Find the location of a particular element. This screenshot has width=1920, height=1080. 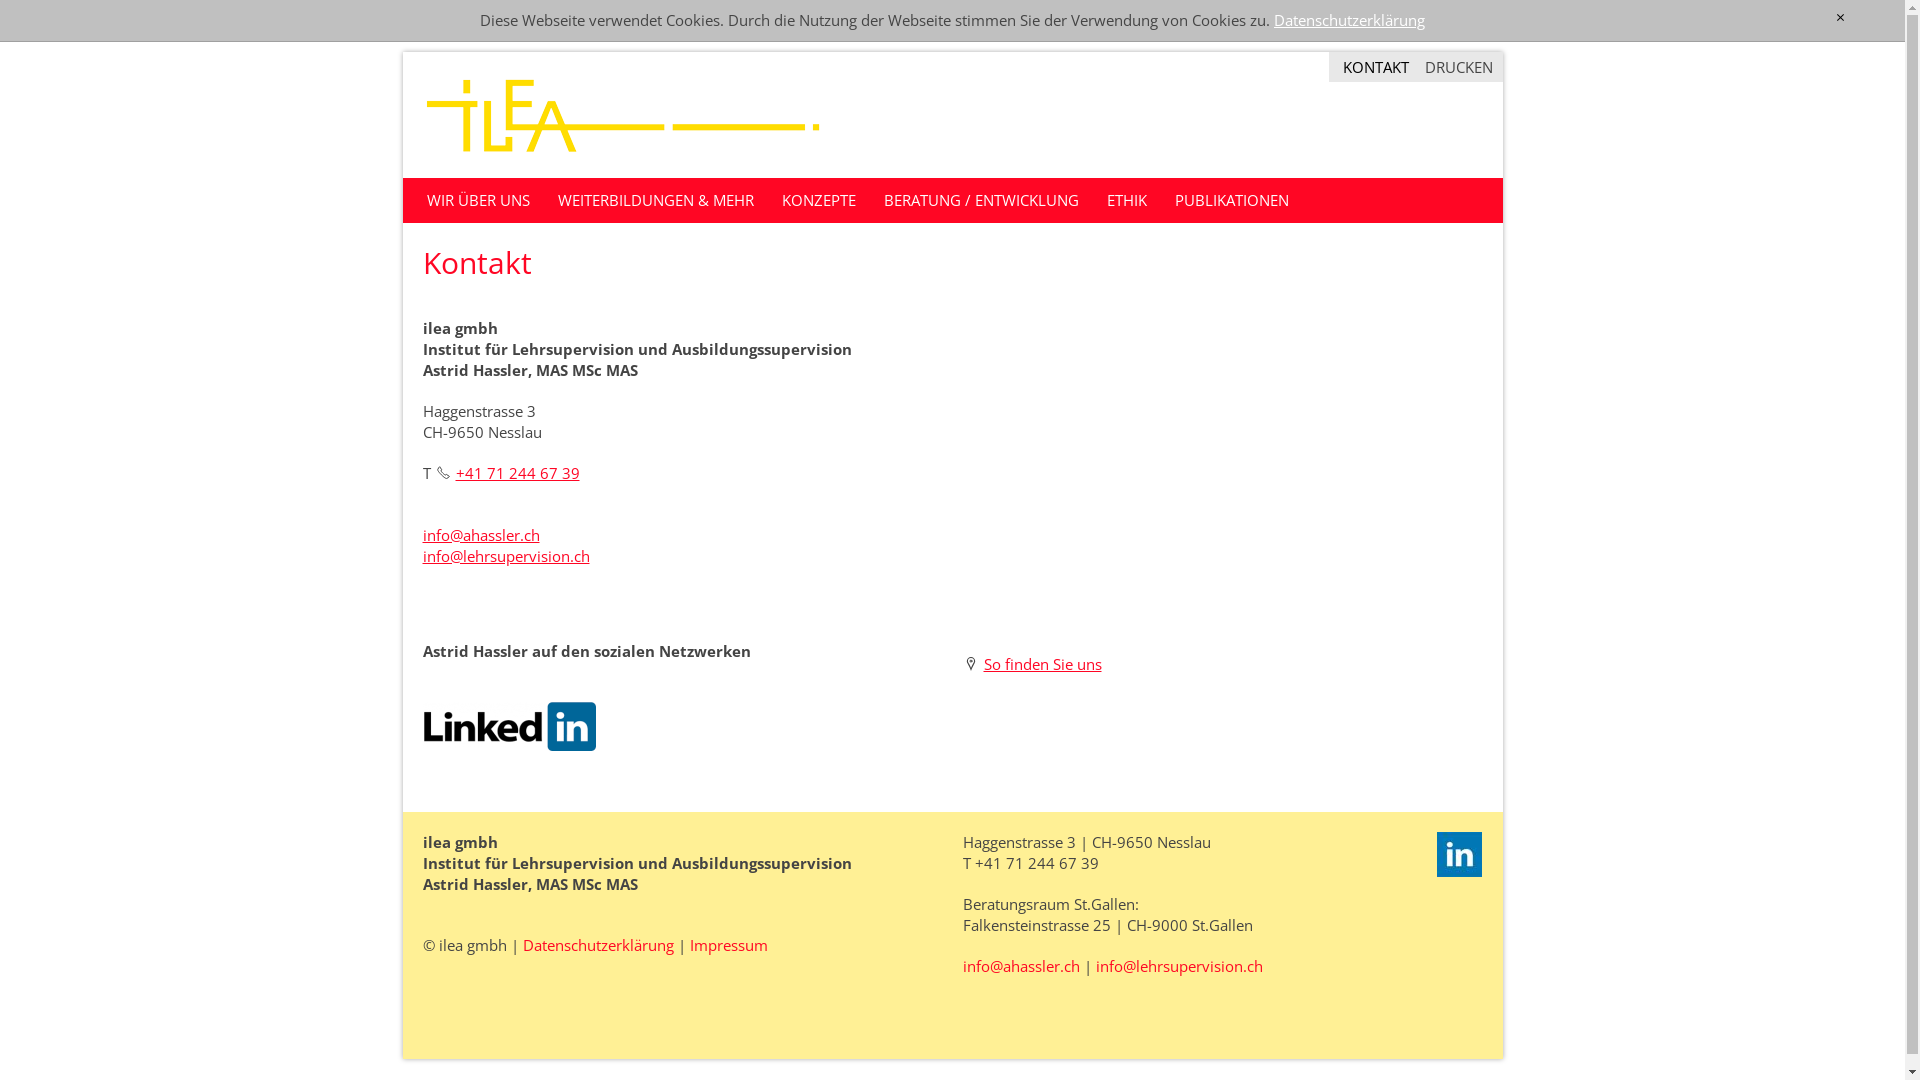

So finden Sie uns is located at coordinates (1032, 664).